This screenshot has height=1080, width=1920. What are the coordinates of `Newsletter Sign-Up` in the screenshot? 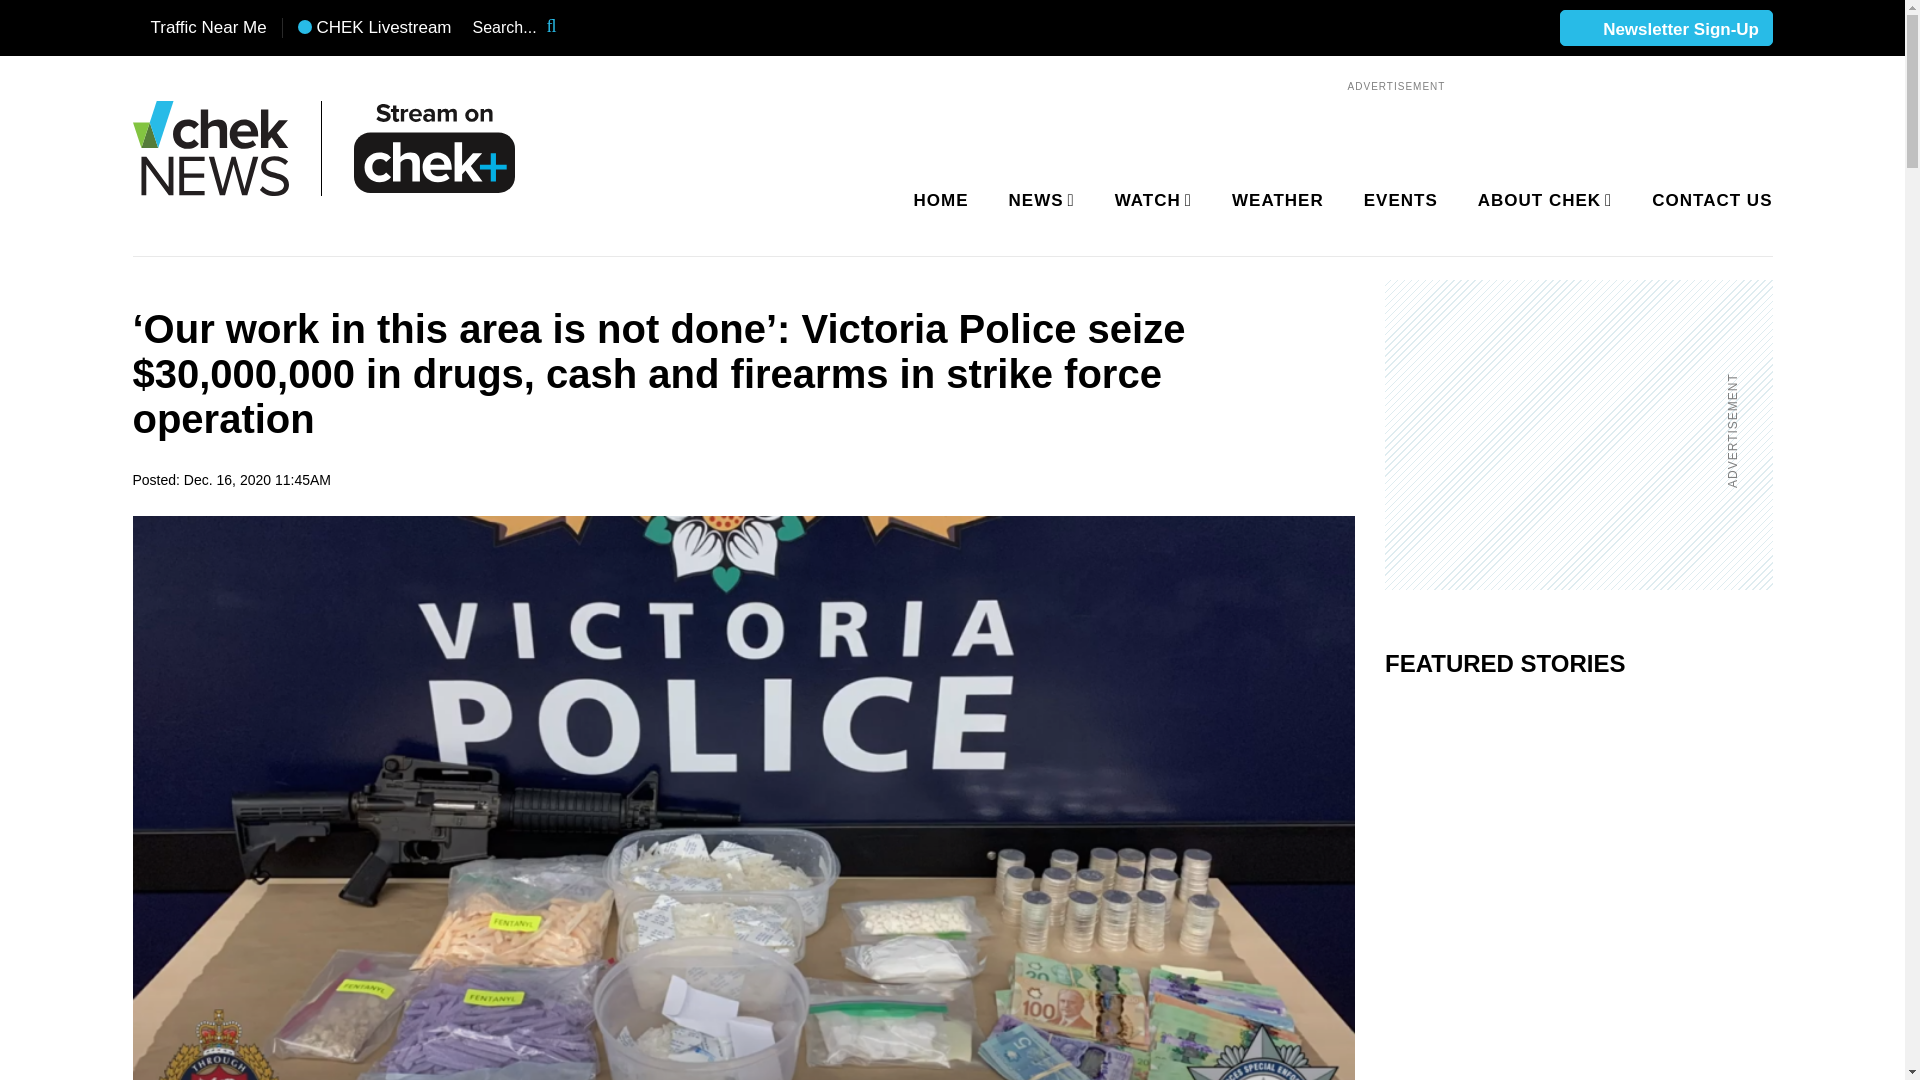 It's located at (1665, 29).